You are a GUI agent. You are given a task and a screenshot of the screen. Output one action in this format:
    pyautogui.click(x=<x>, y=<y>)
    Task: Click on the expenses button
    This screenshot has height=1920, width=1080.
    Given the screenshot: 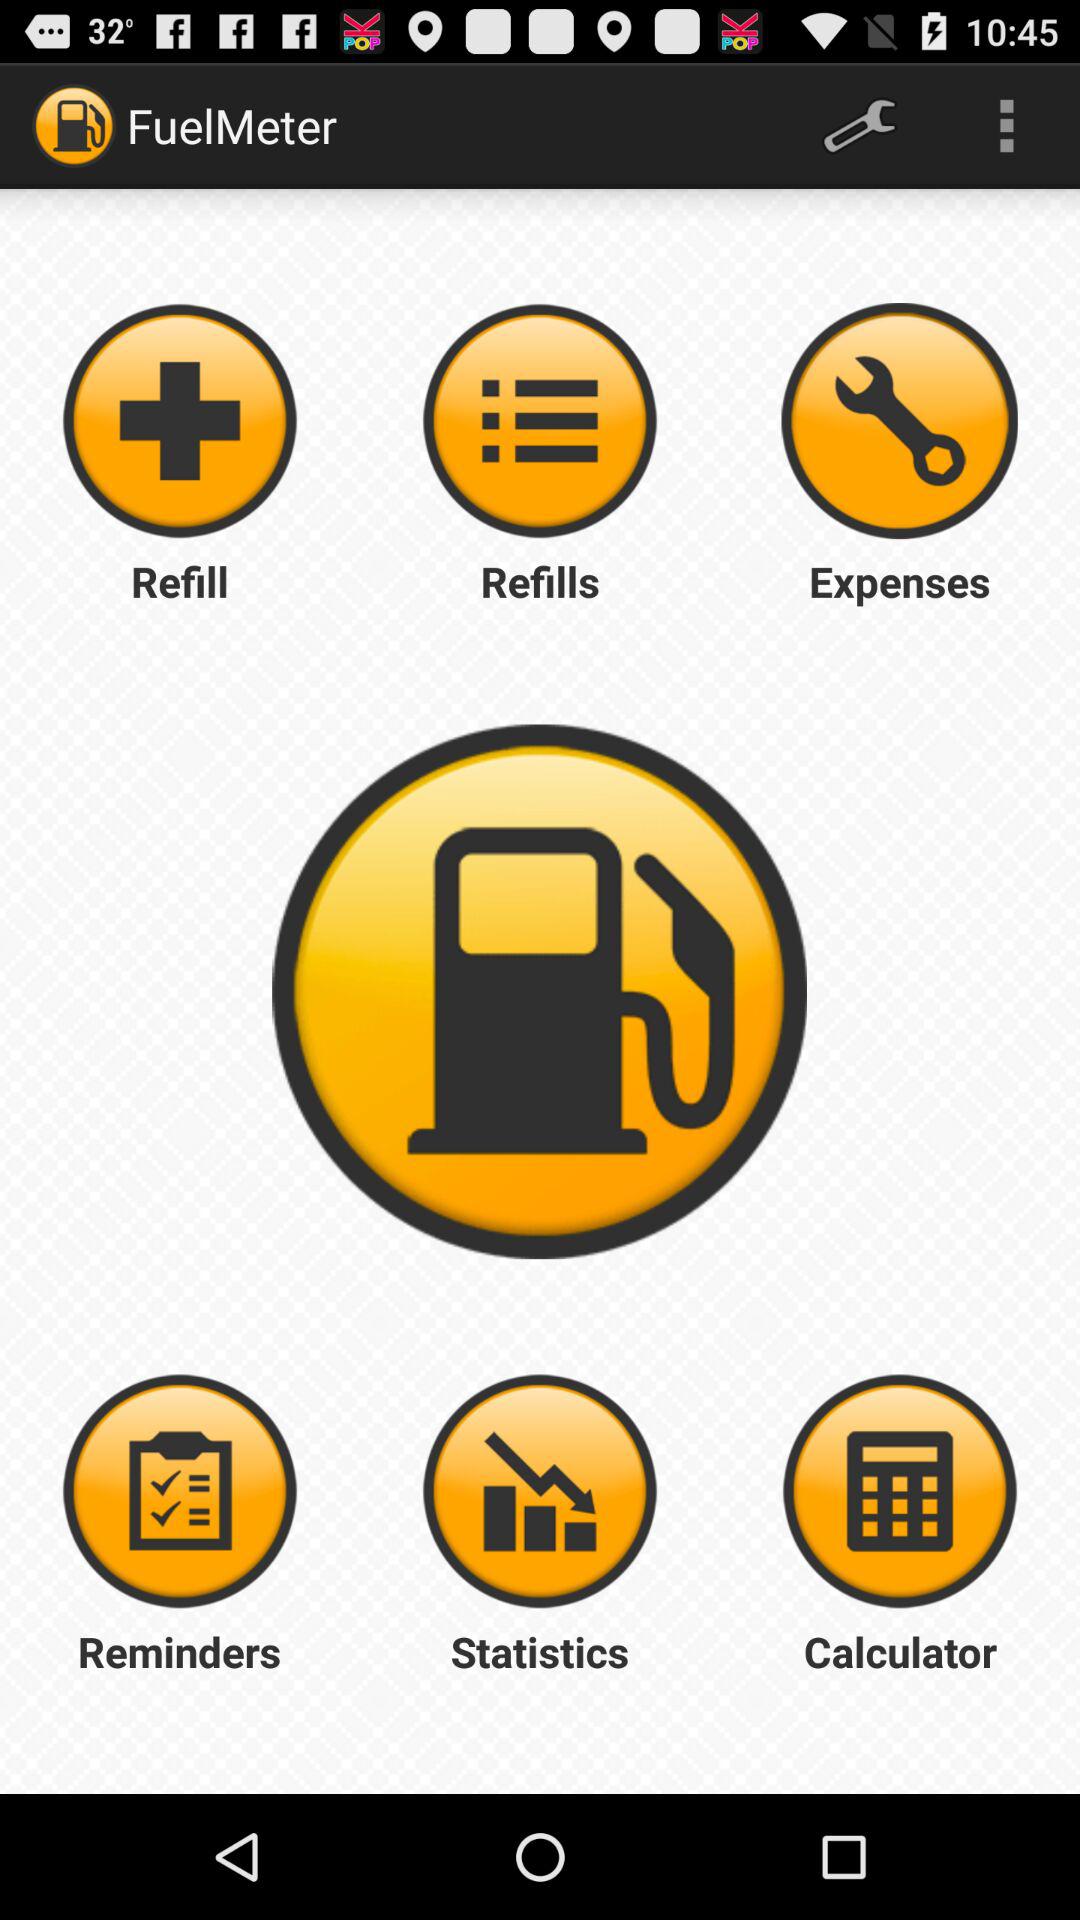 What is the action you would take?
    pyautogui.click(x=900, y=421)
    